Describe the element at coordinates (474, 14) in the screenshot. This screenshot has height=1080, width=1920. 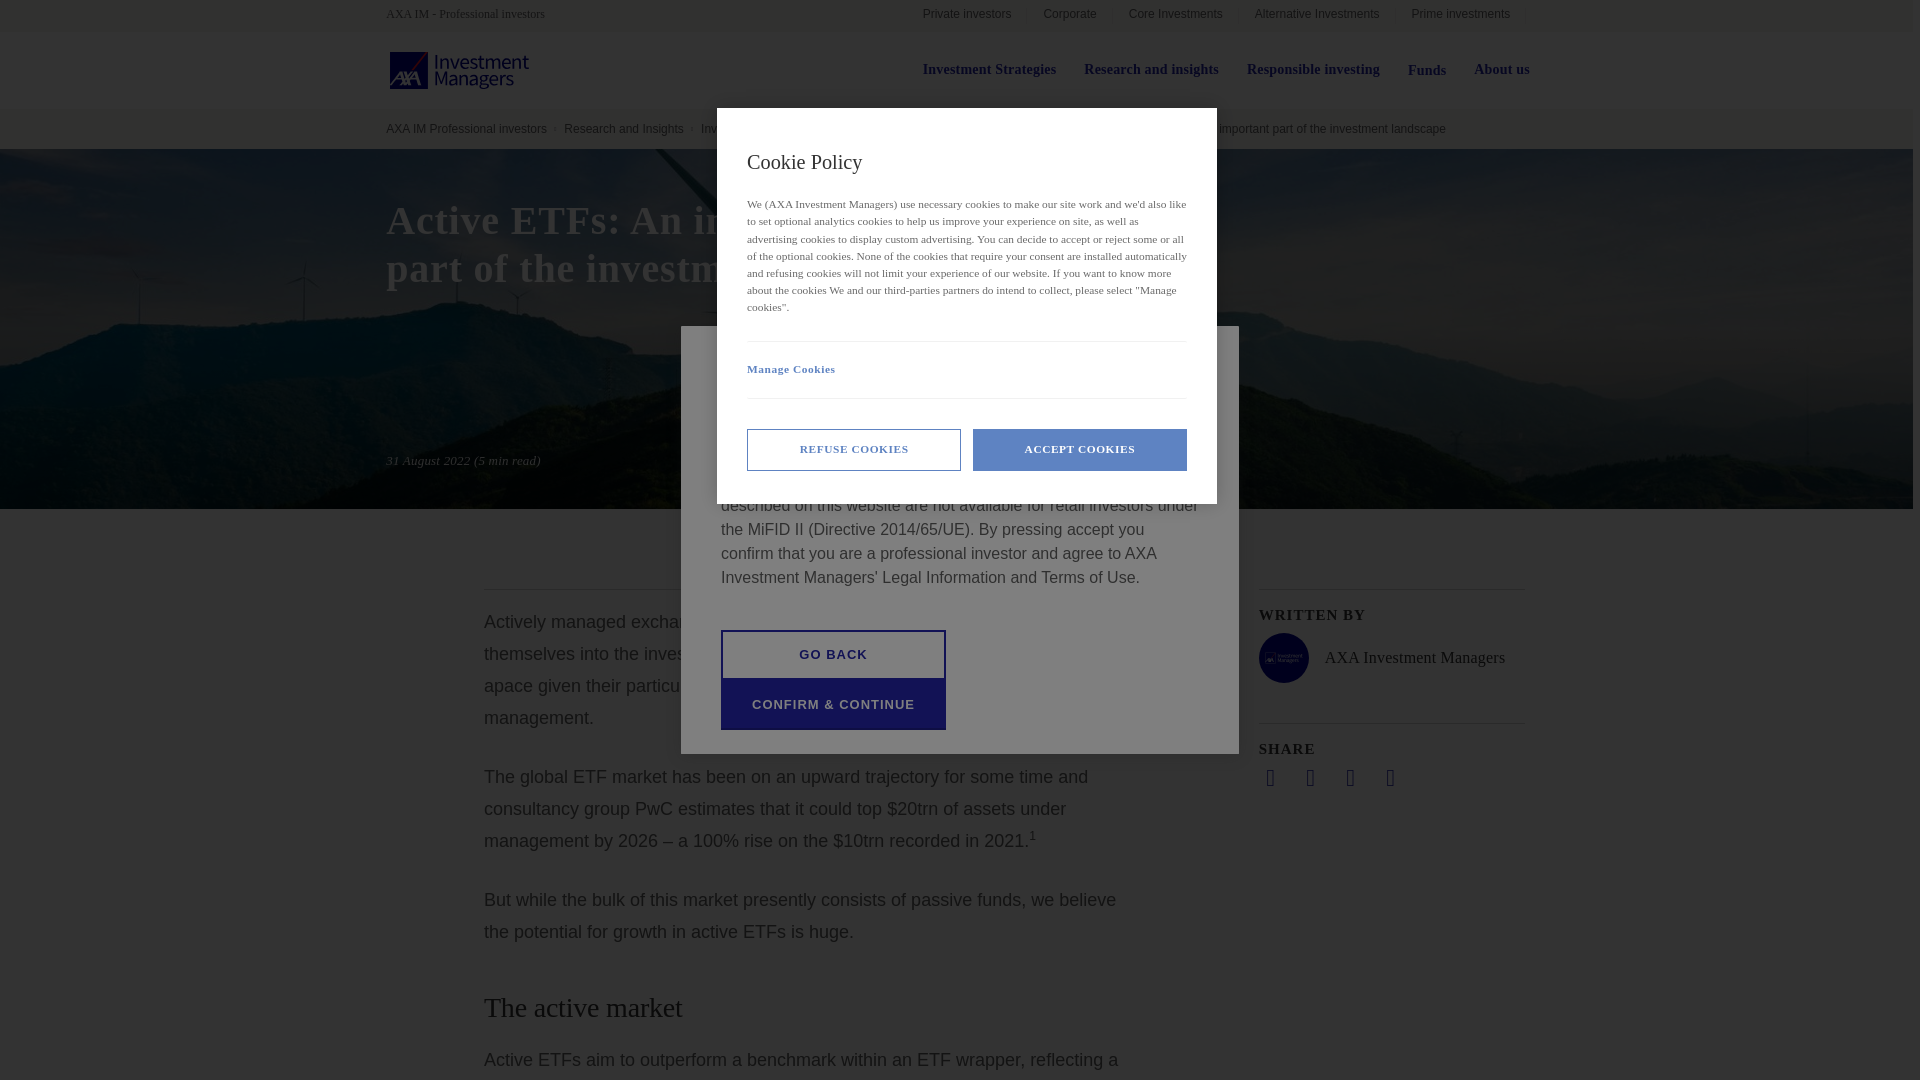
I see `AXA IM - Professional investors` at that location.